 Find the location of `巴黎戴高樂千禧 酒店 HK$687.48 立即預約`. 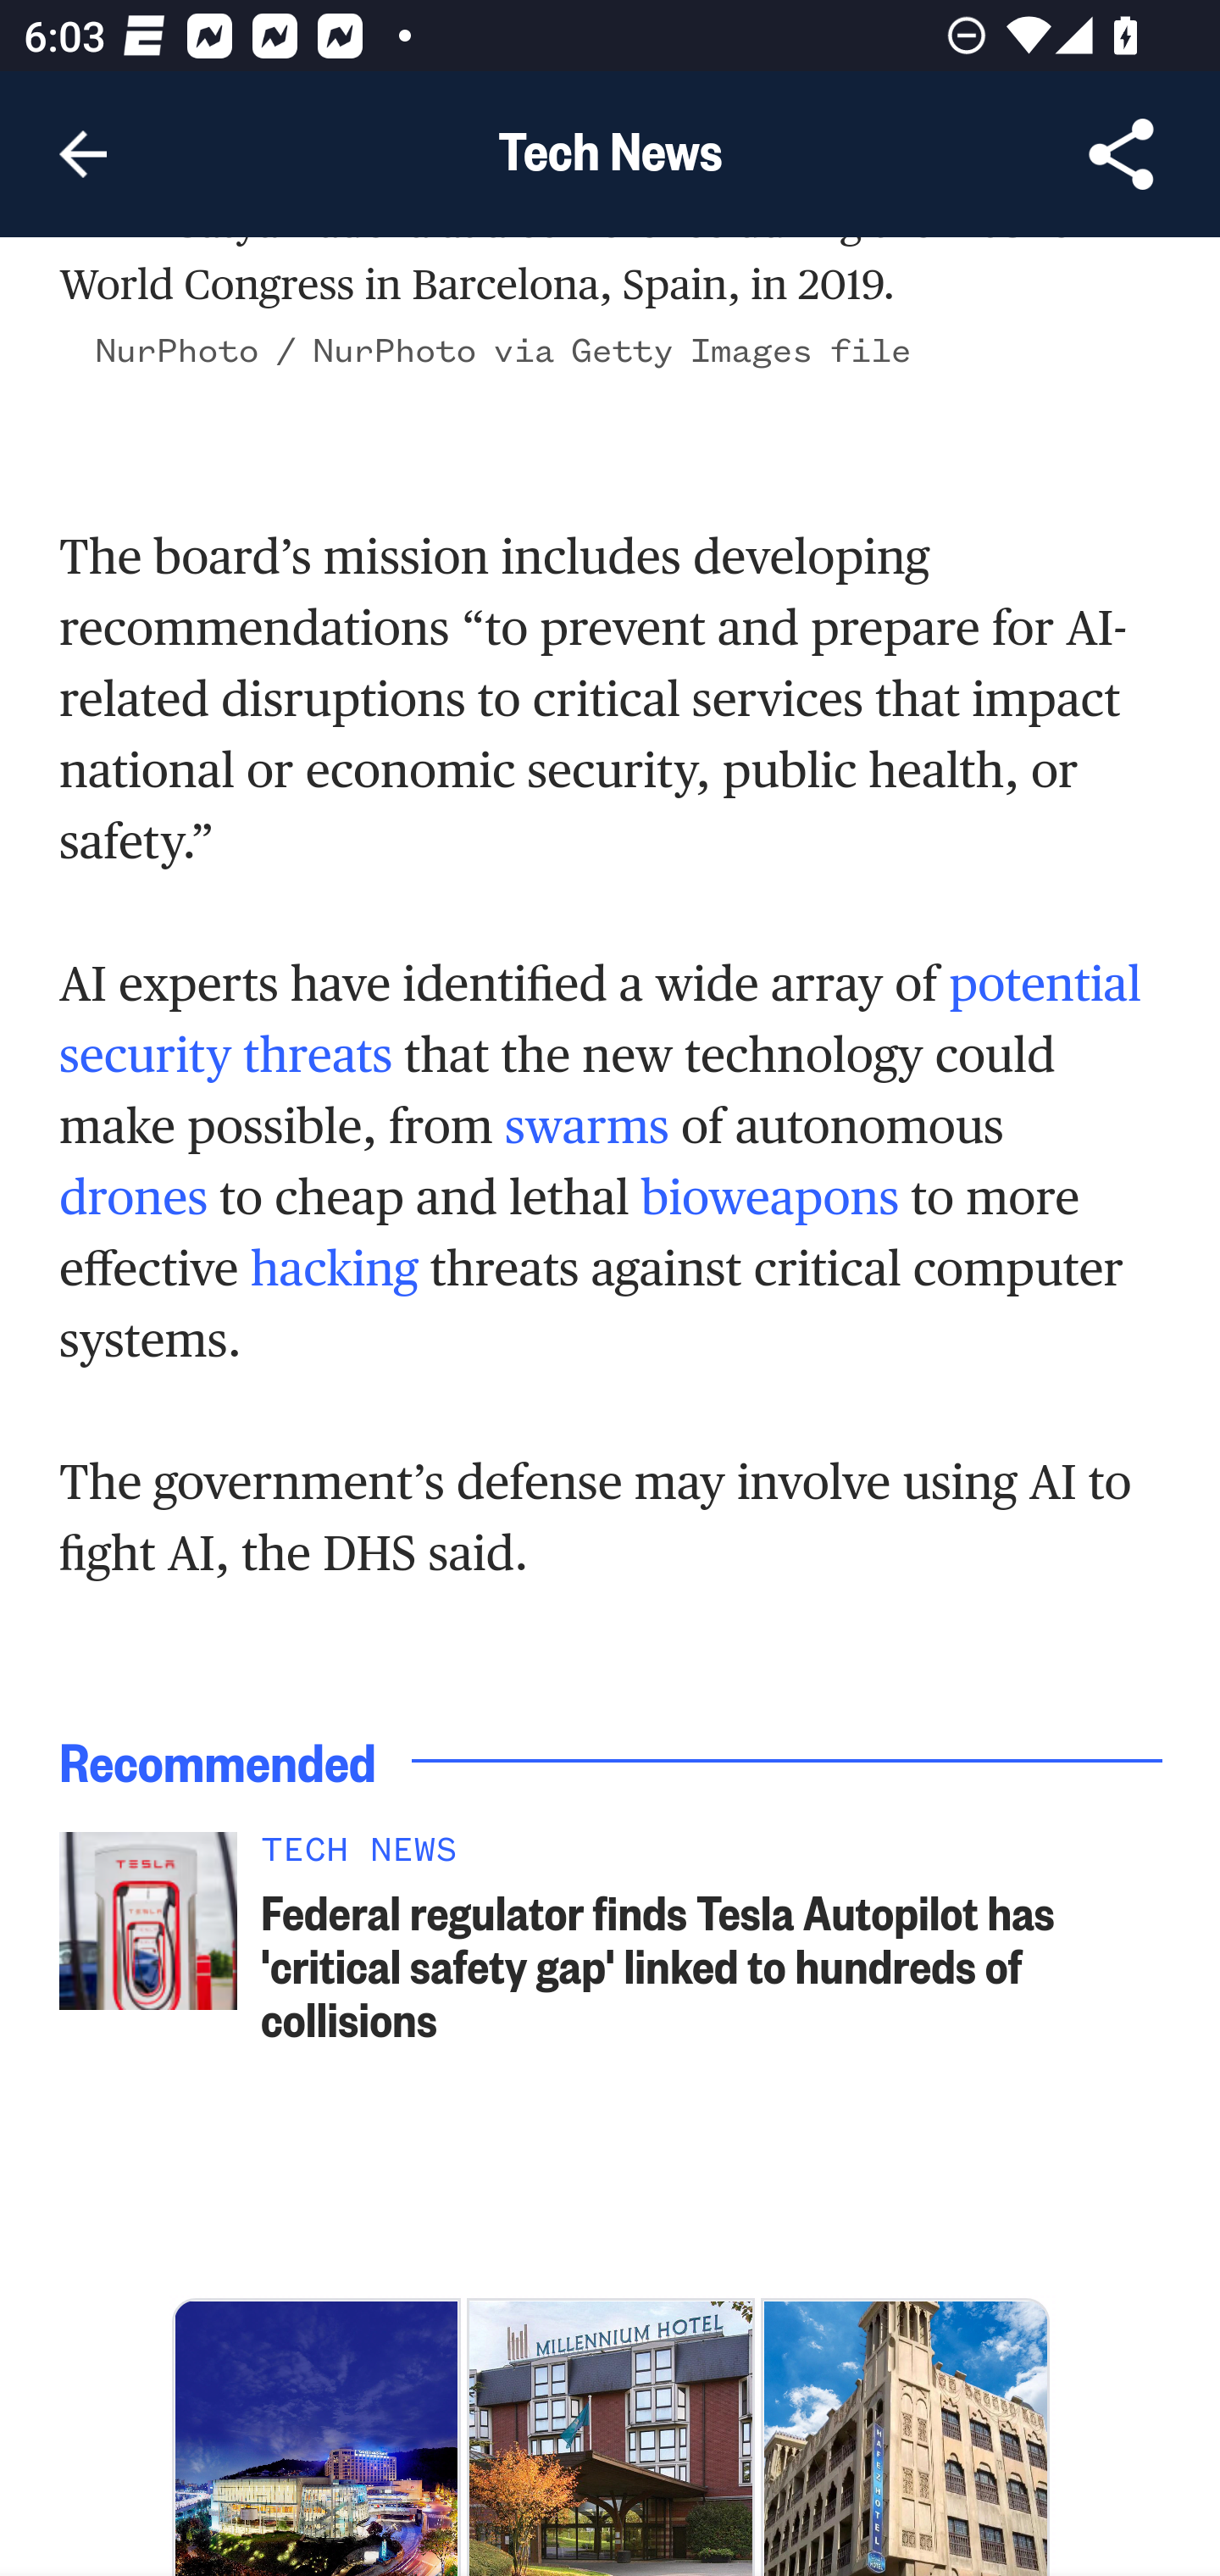

巴黎戴高樂千禧 酒店 HK$687.48 立即預約 is located at coordinates (610, 2438).